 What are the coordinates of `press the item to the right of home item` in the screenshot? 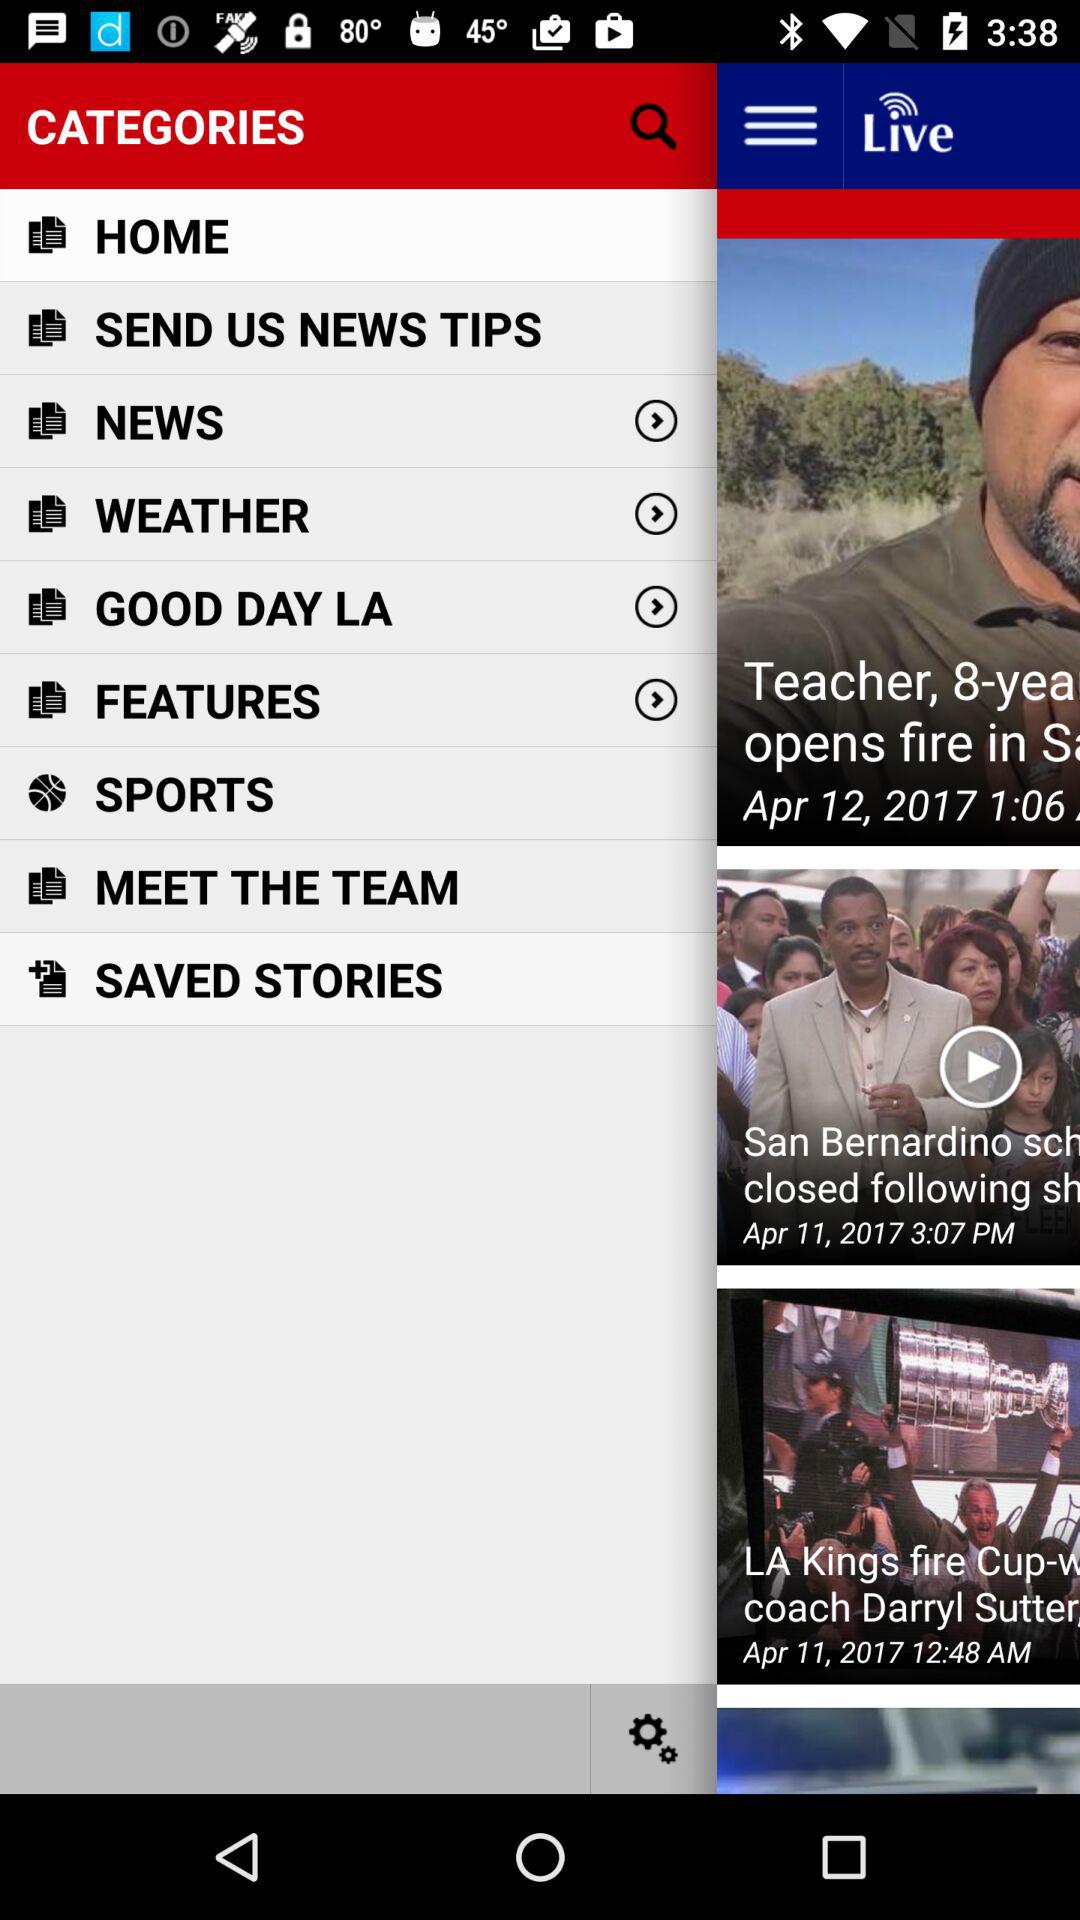 It's located at (653, 126).